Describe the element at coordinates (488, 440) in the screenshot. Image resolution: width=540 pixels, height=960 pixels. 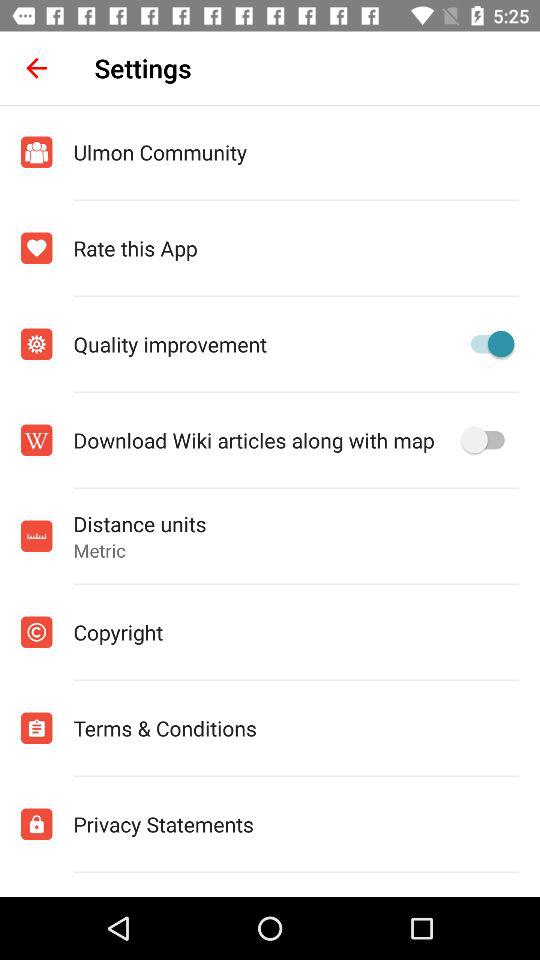
I see `download option switch` at that location.